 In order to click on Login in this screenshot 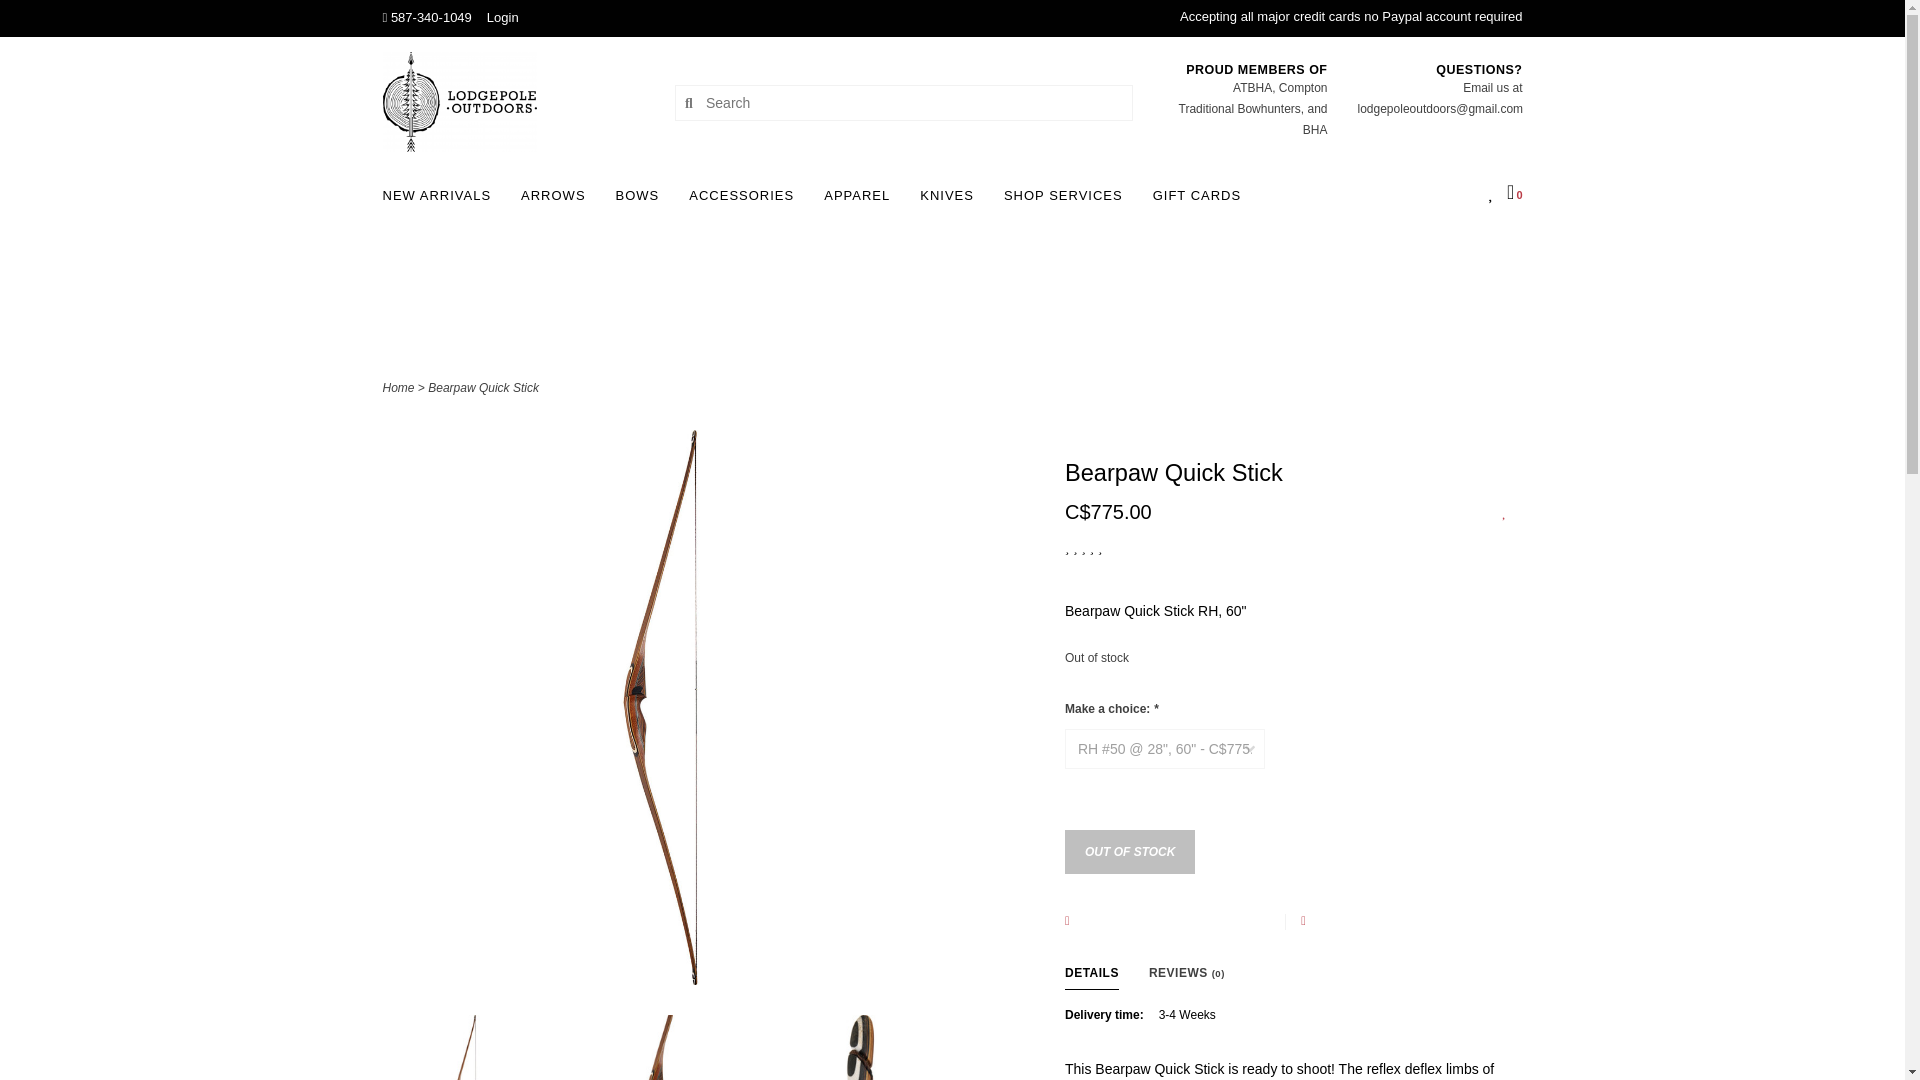, I will do `click(502, 16)`.